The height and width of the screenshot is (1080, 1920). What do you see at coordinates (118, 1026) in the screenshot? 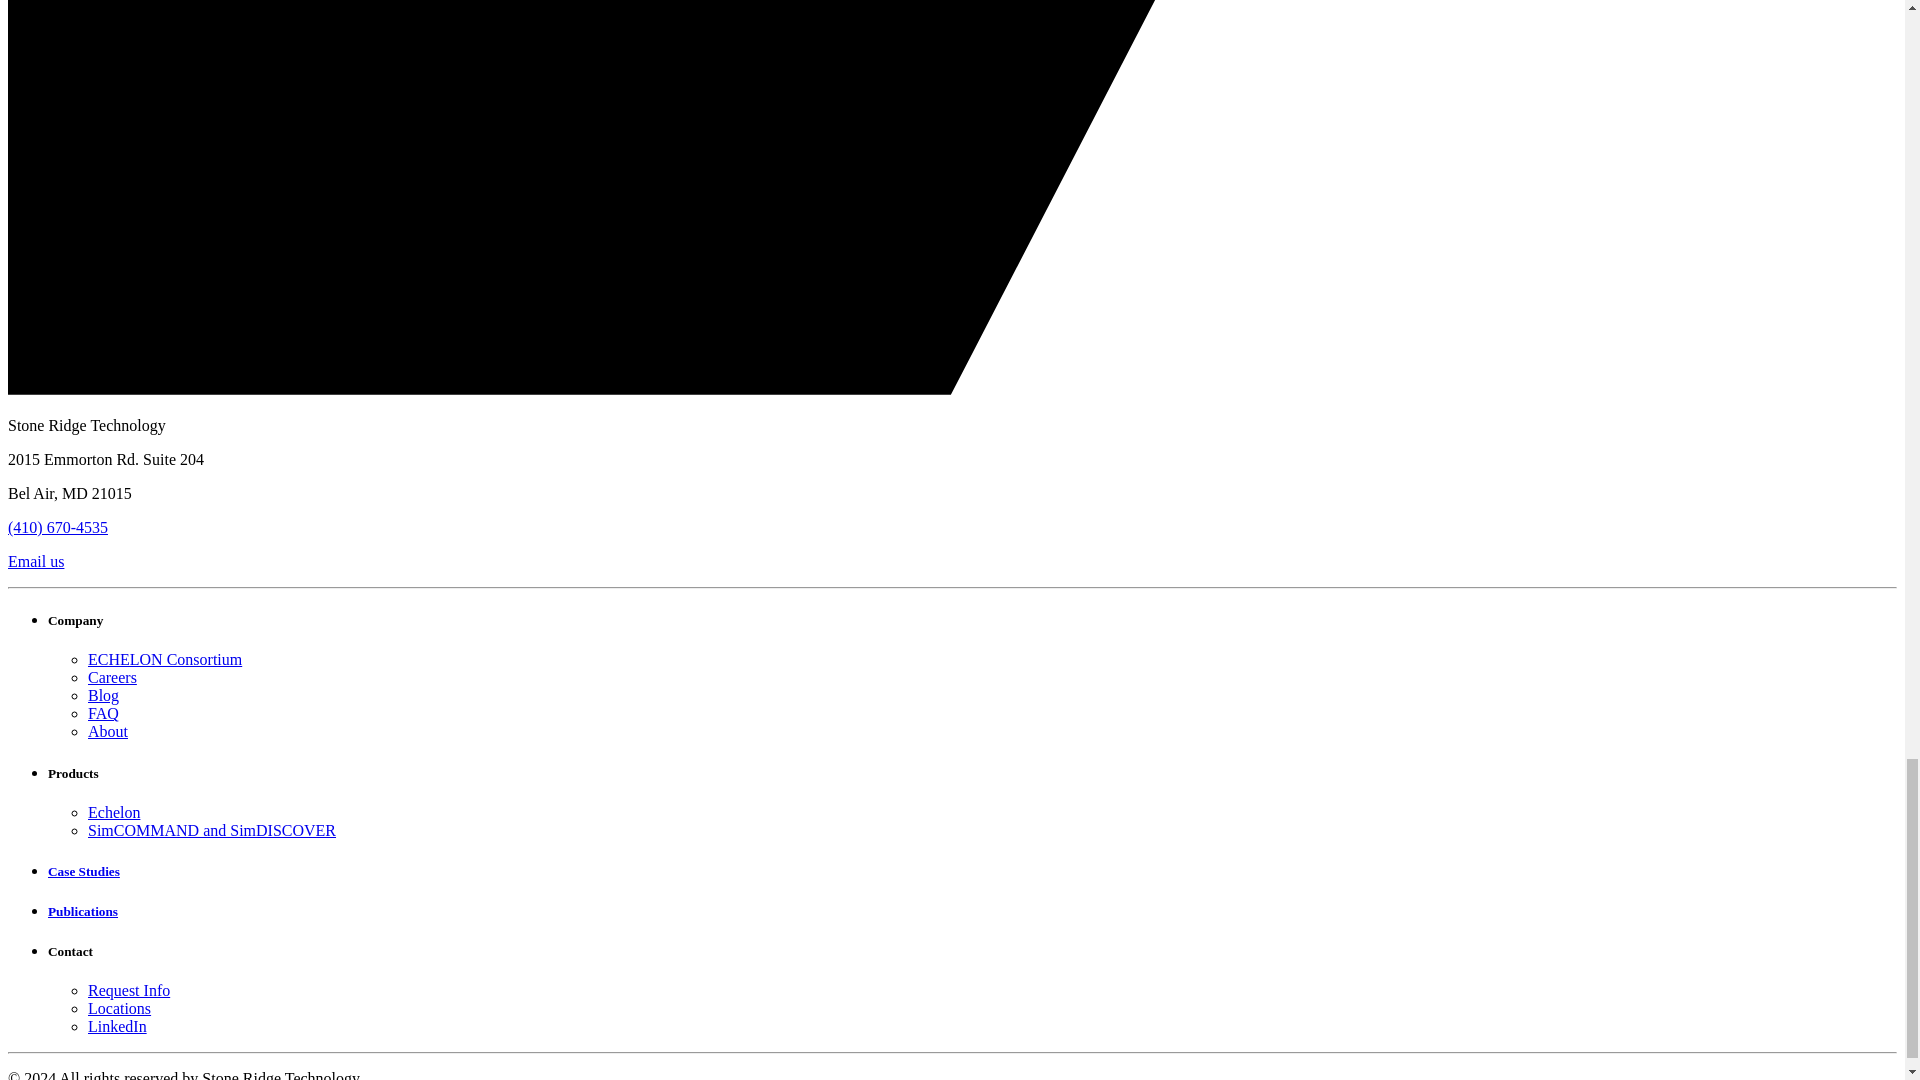
I see `LinkedIn` at bounding box center [118, 1026].